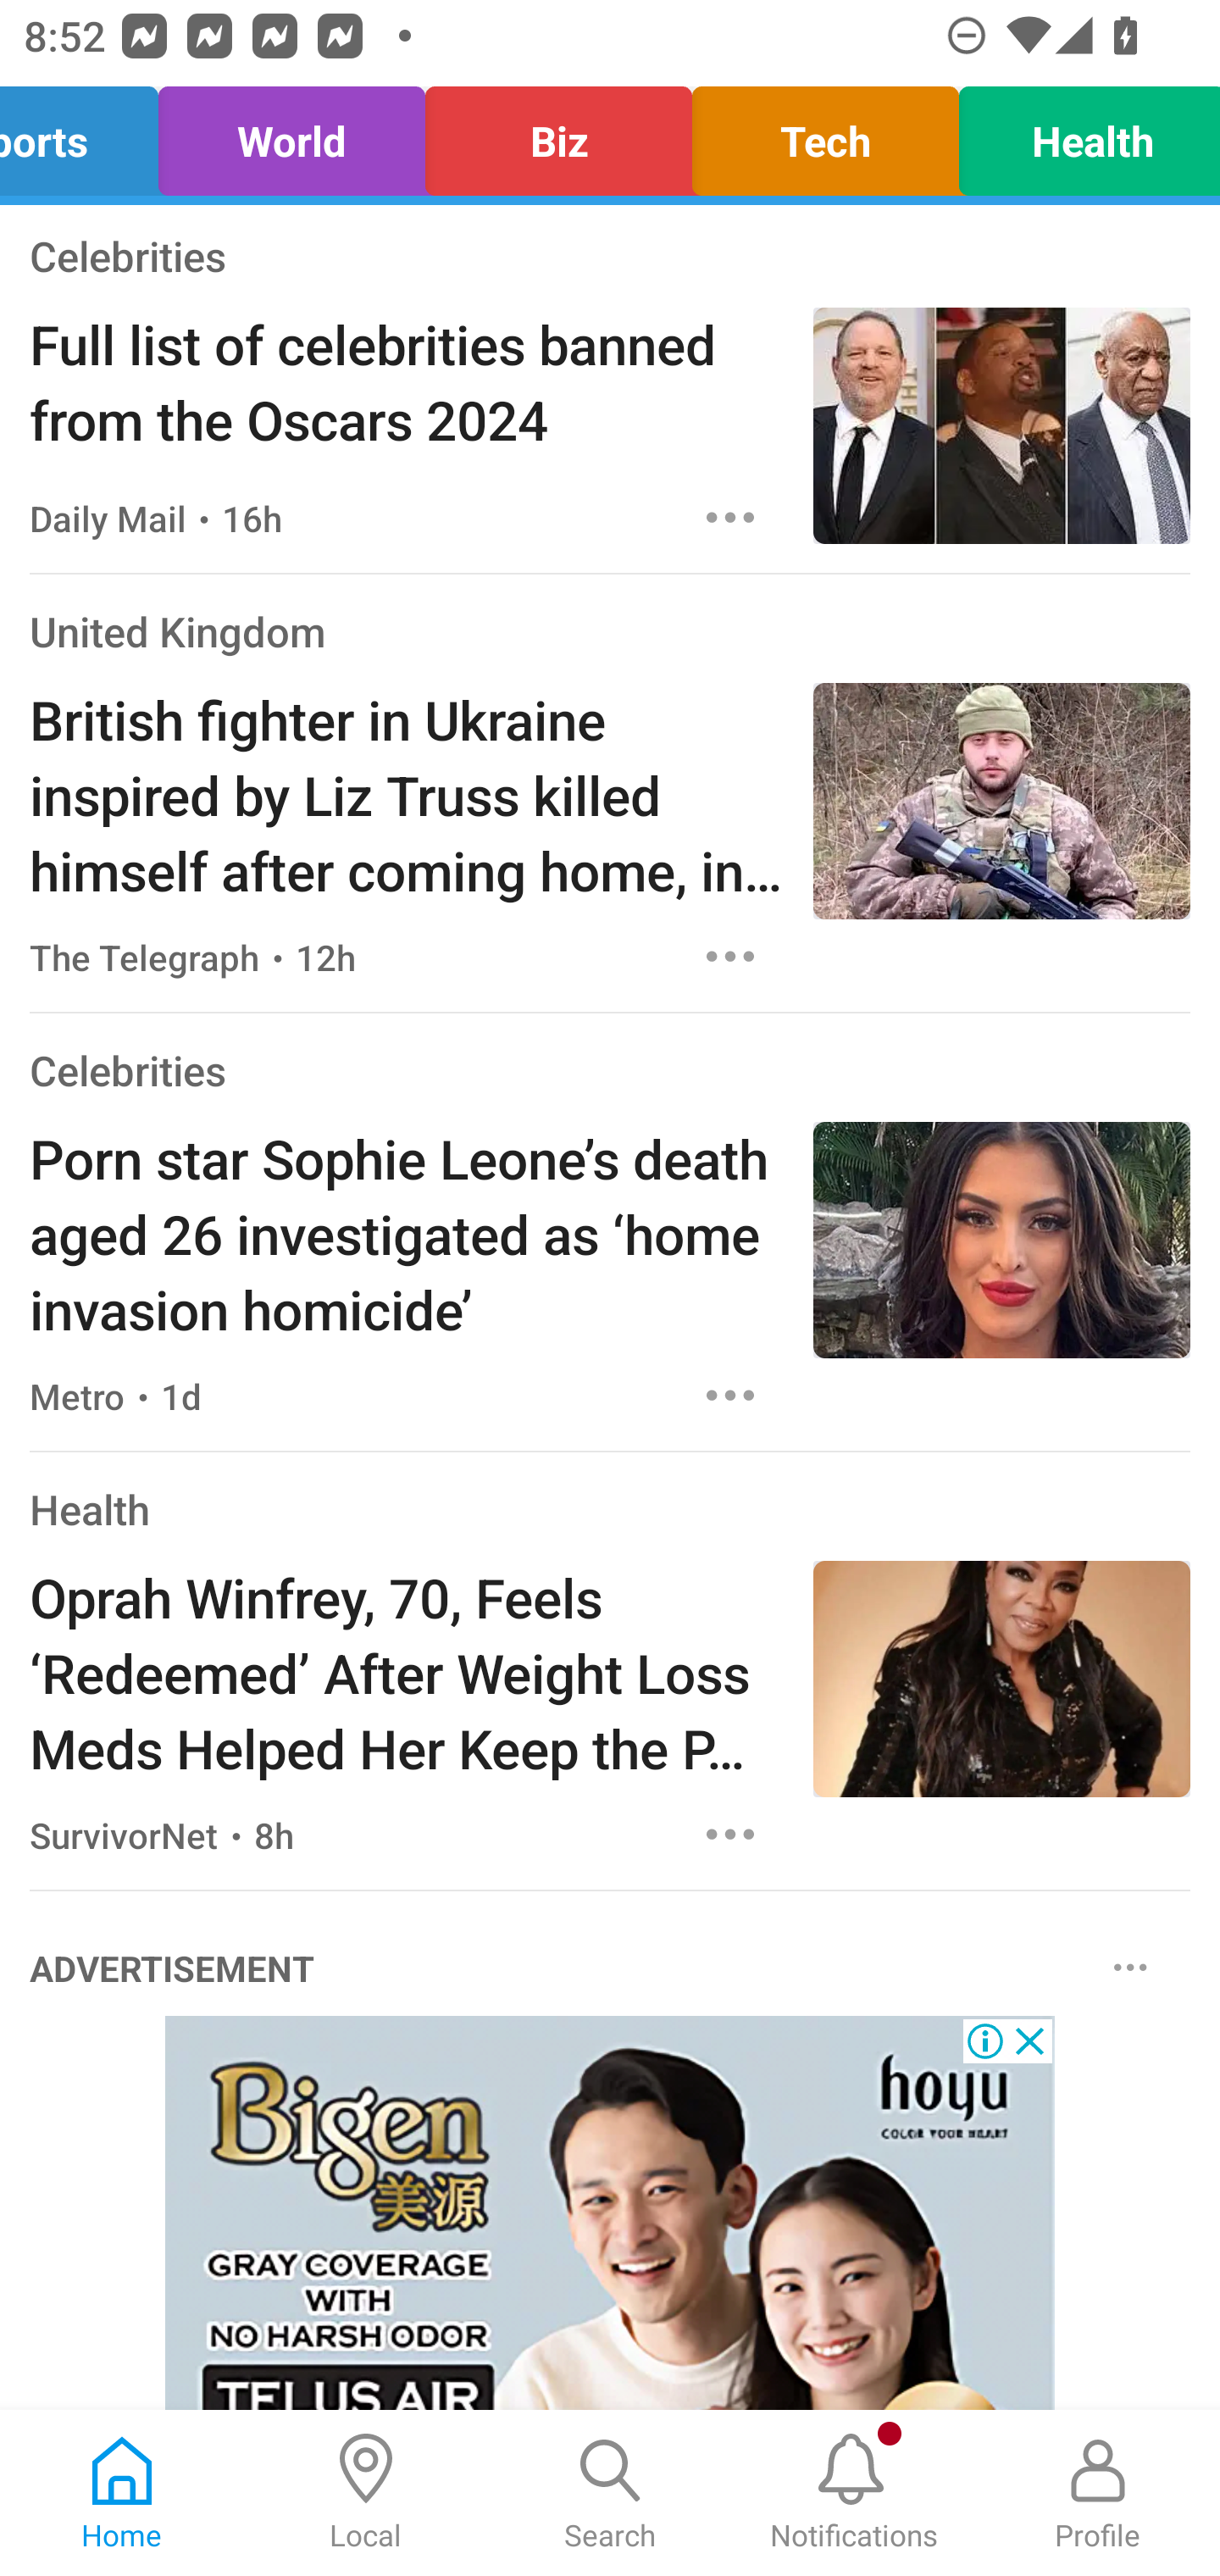  I want to click on Options, so click(730, 517).